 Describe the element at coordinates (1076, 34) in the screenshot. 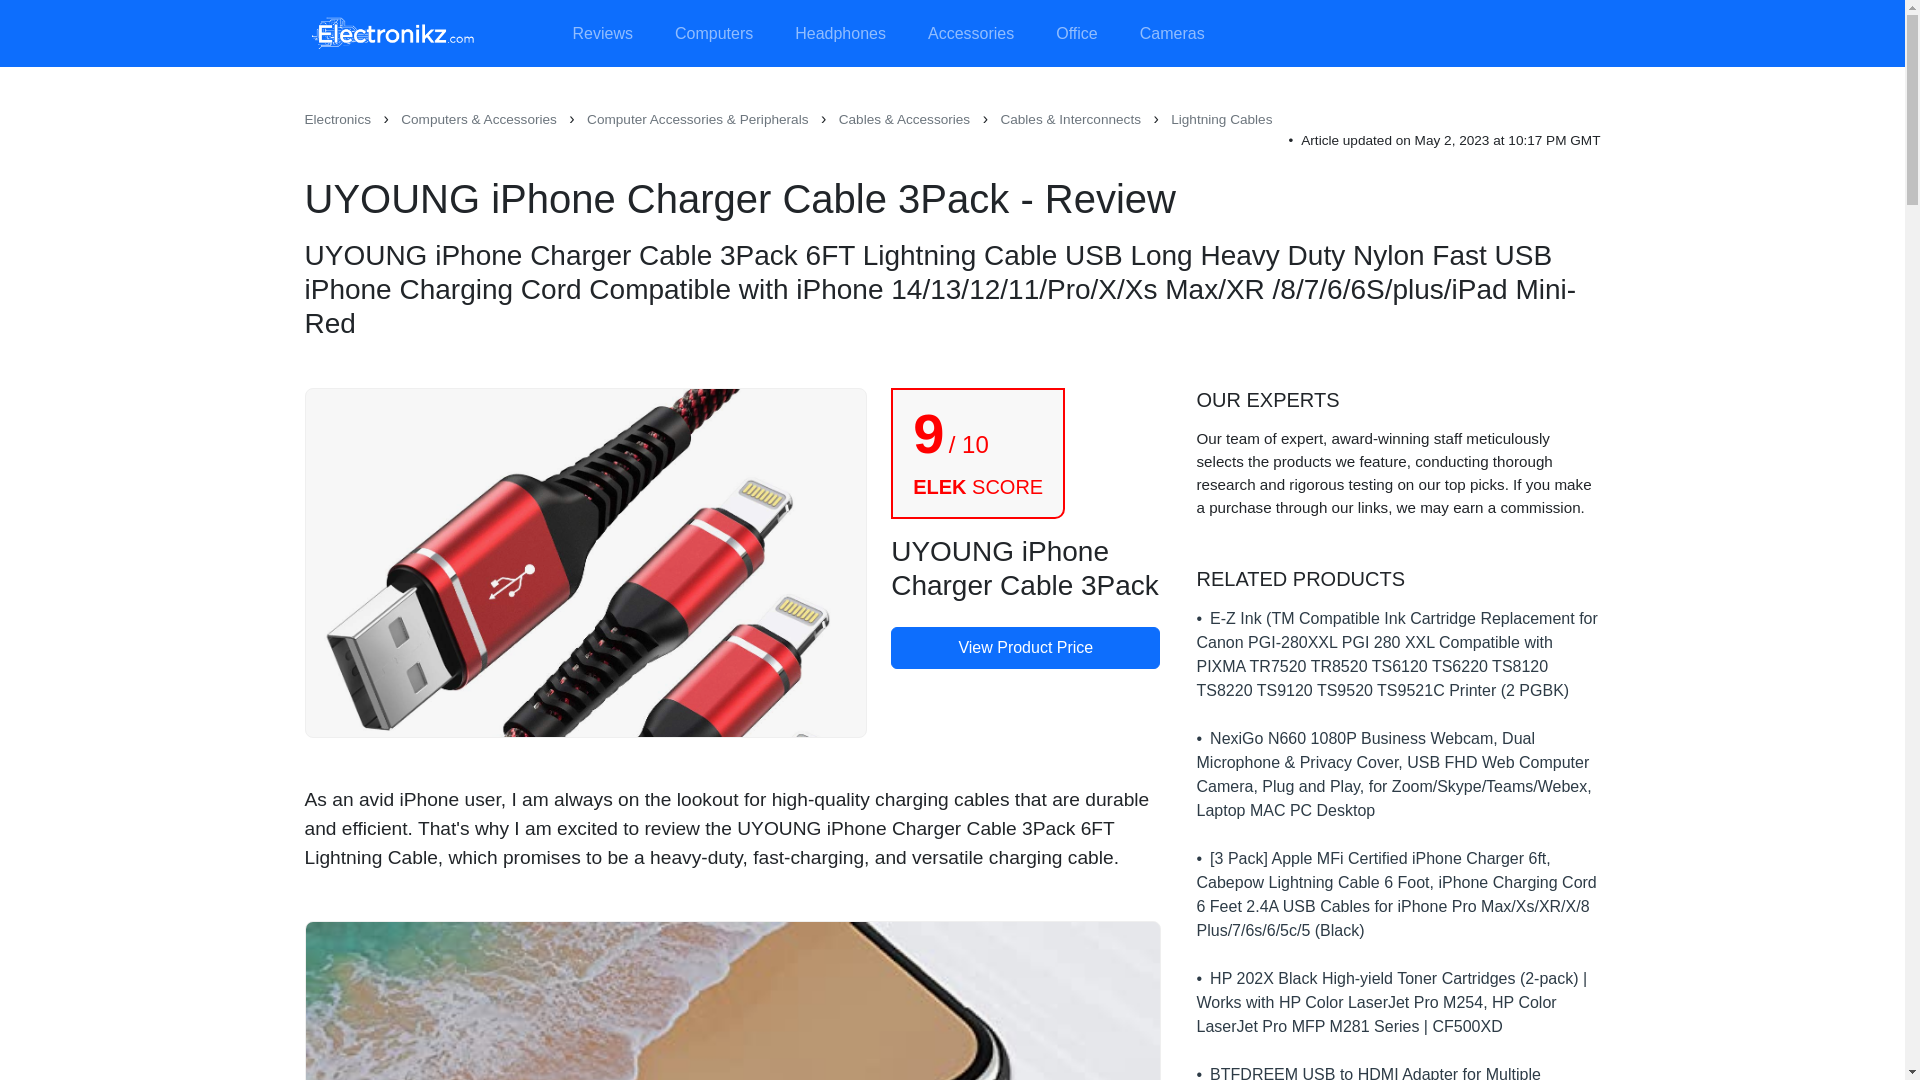

I see `Office` at that location.